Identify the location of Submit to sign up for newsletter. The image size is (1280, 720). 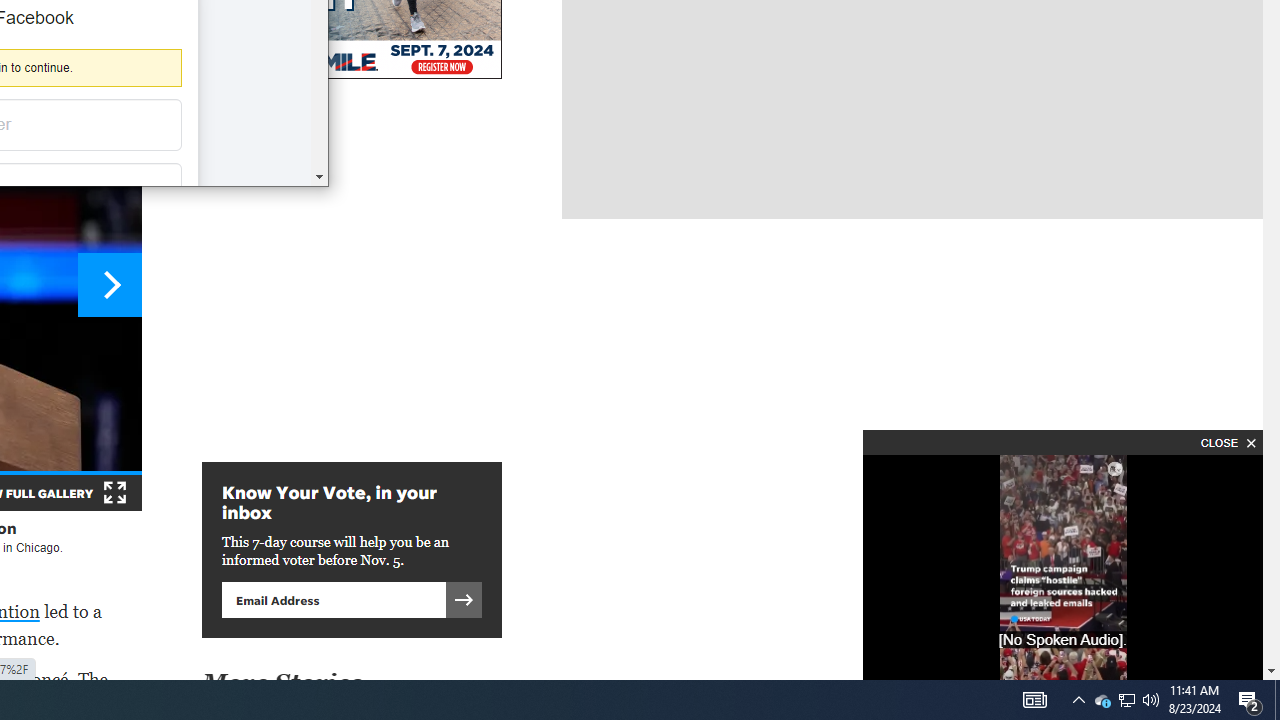
(464, 599).